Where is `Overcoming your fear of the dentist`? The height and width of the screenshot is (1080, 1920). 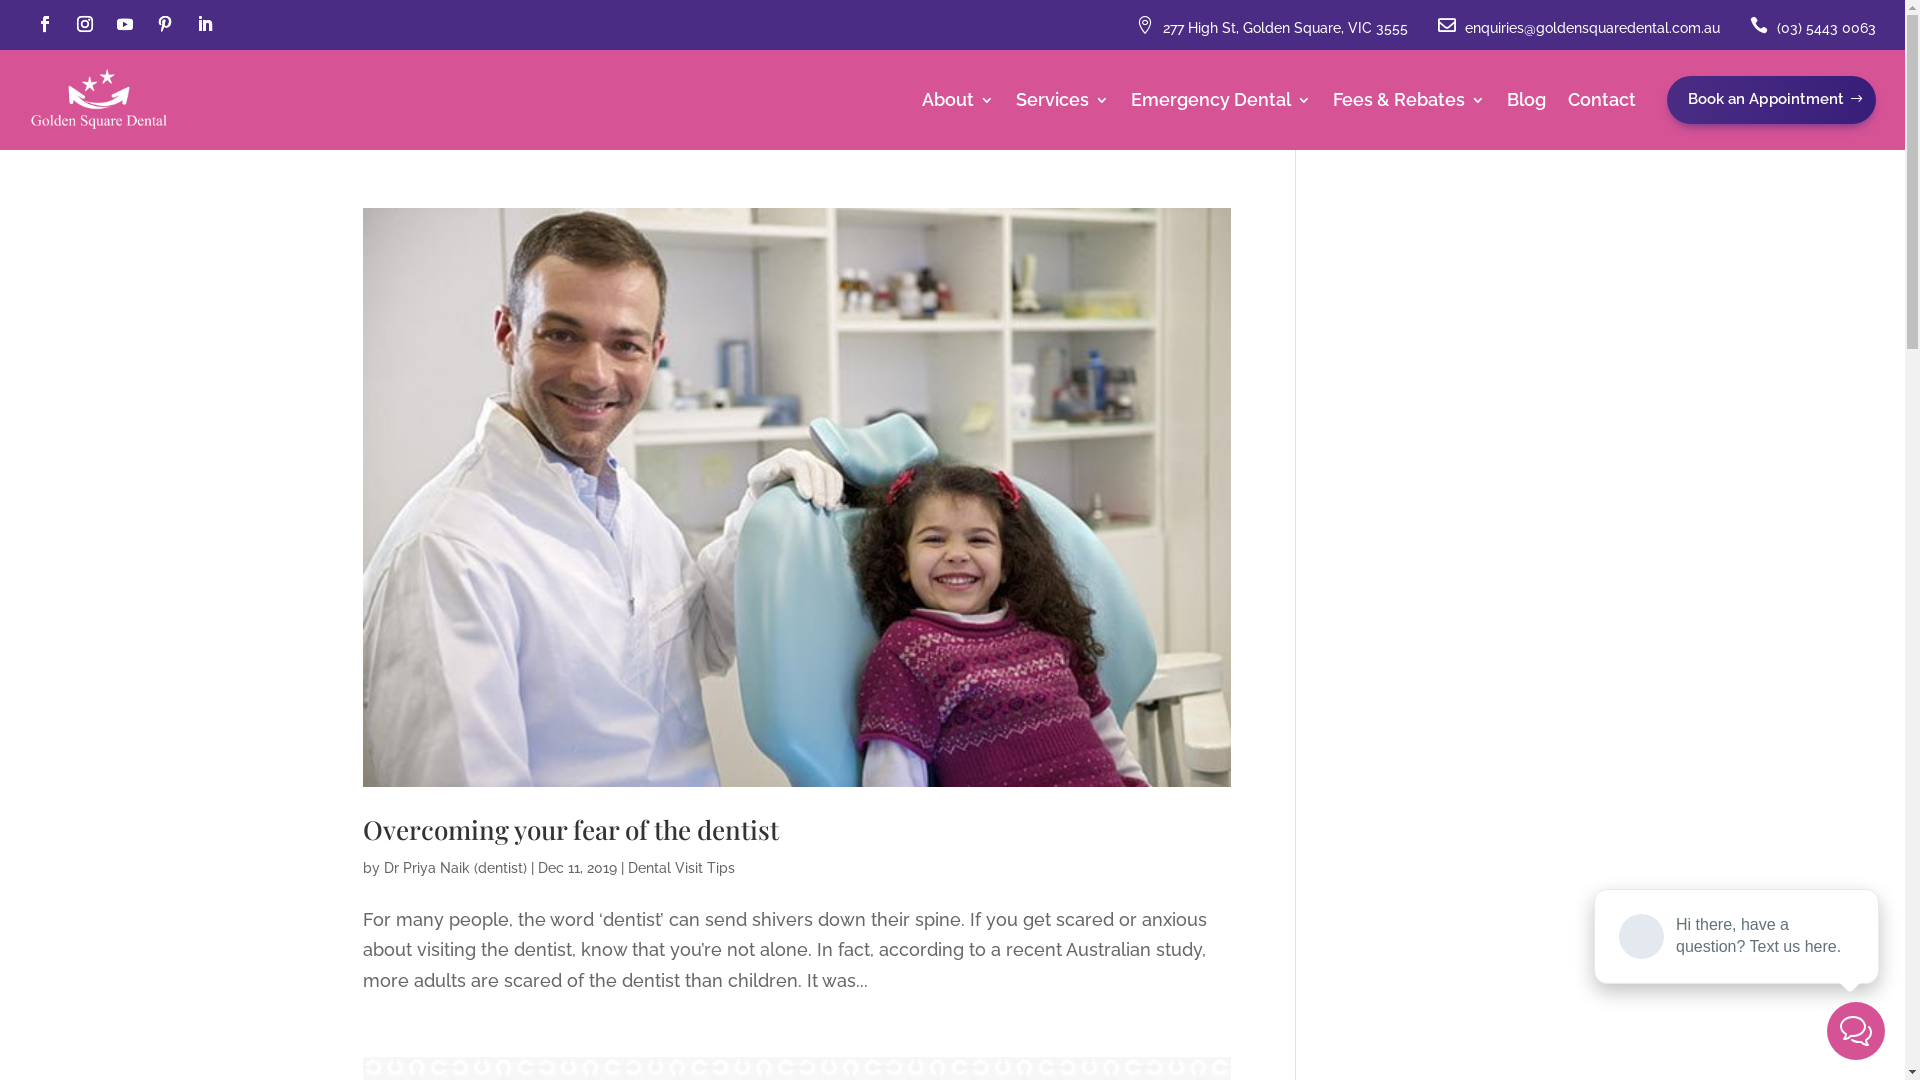 Overcoming your fear of the dentist is located at coordinates (570, 830).